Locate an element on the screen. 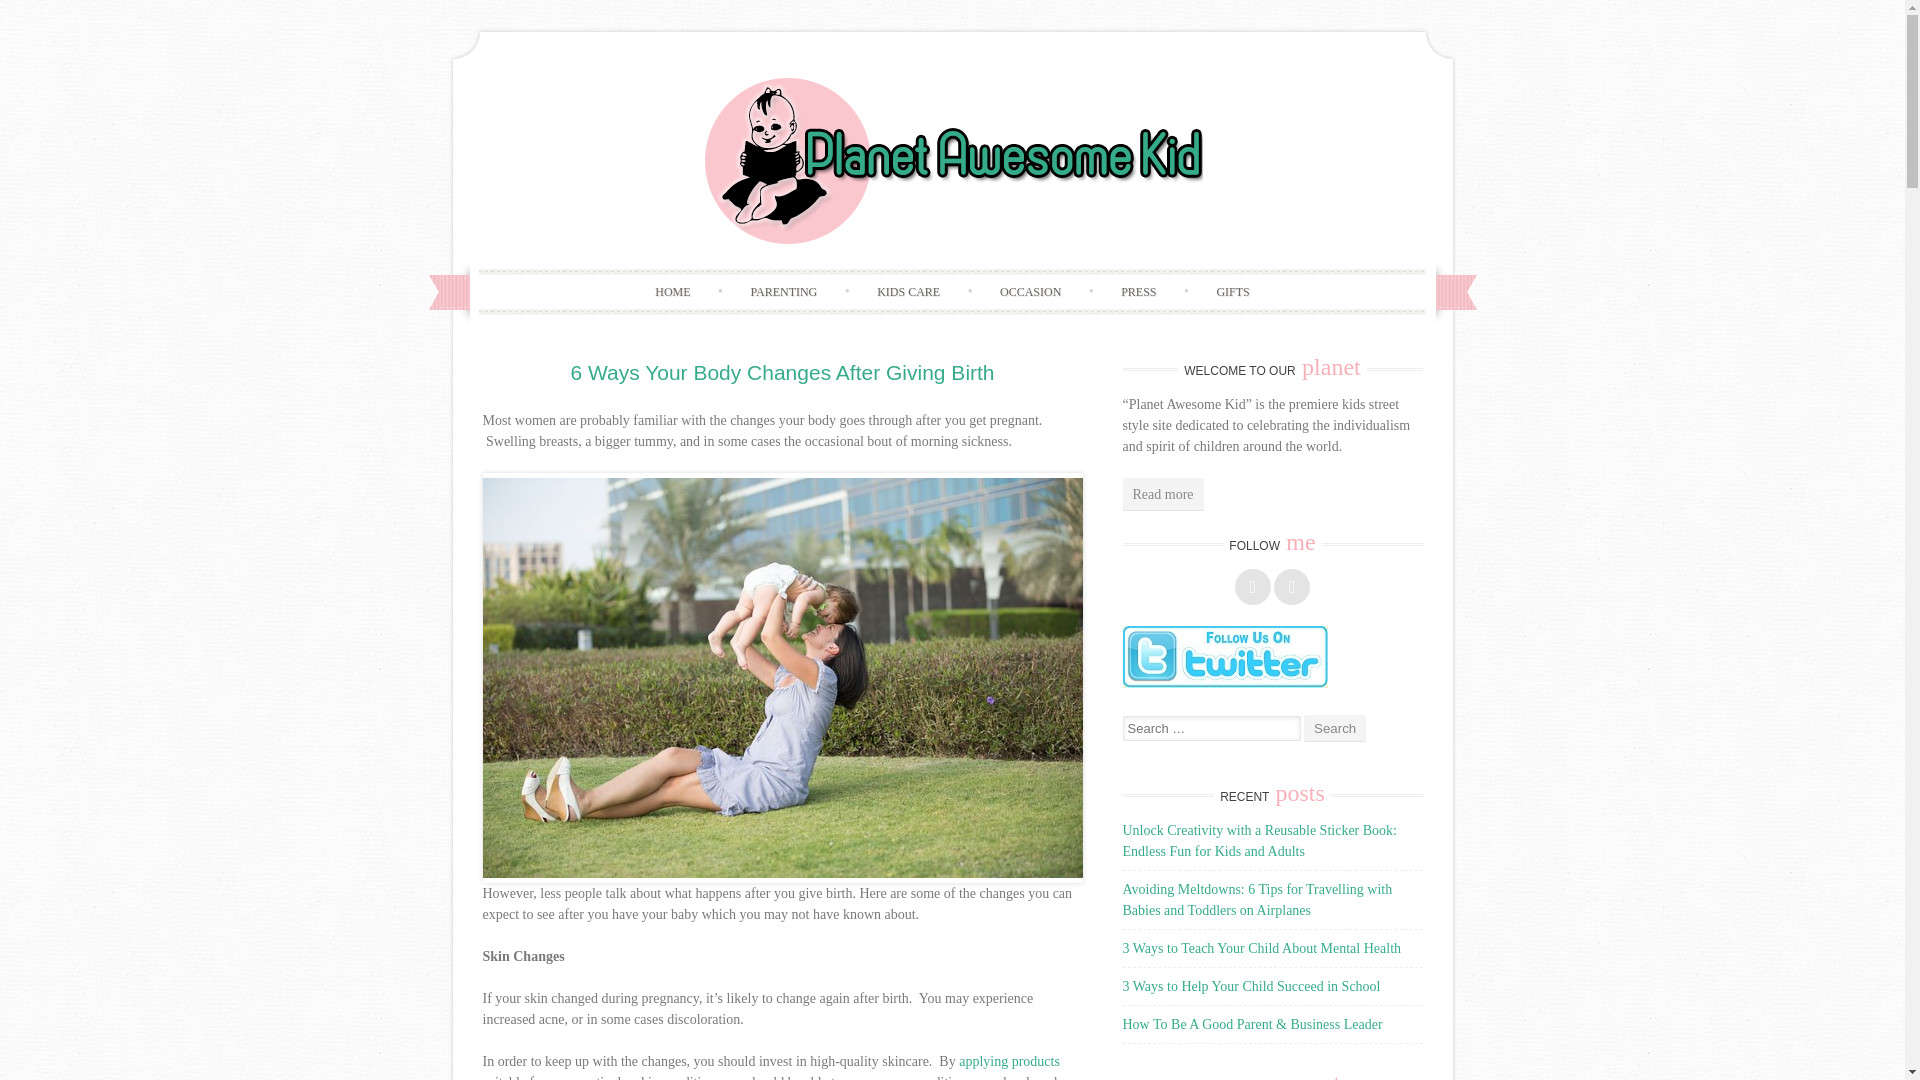  Read more is located at coordinates (1162, 494).